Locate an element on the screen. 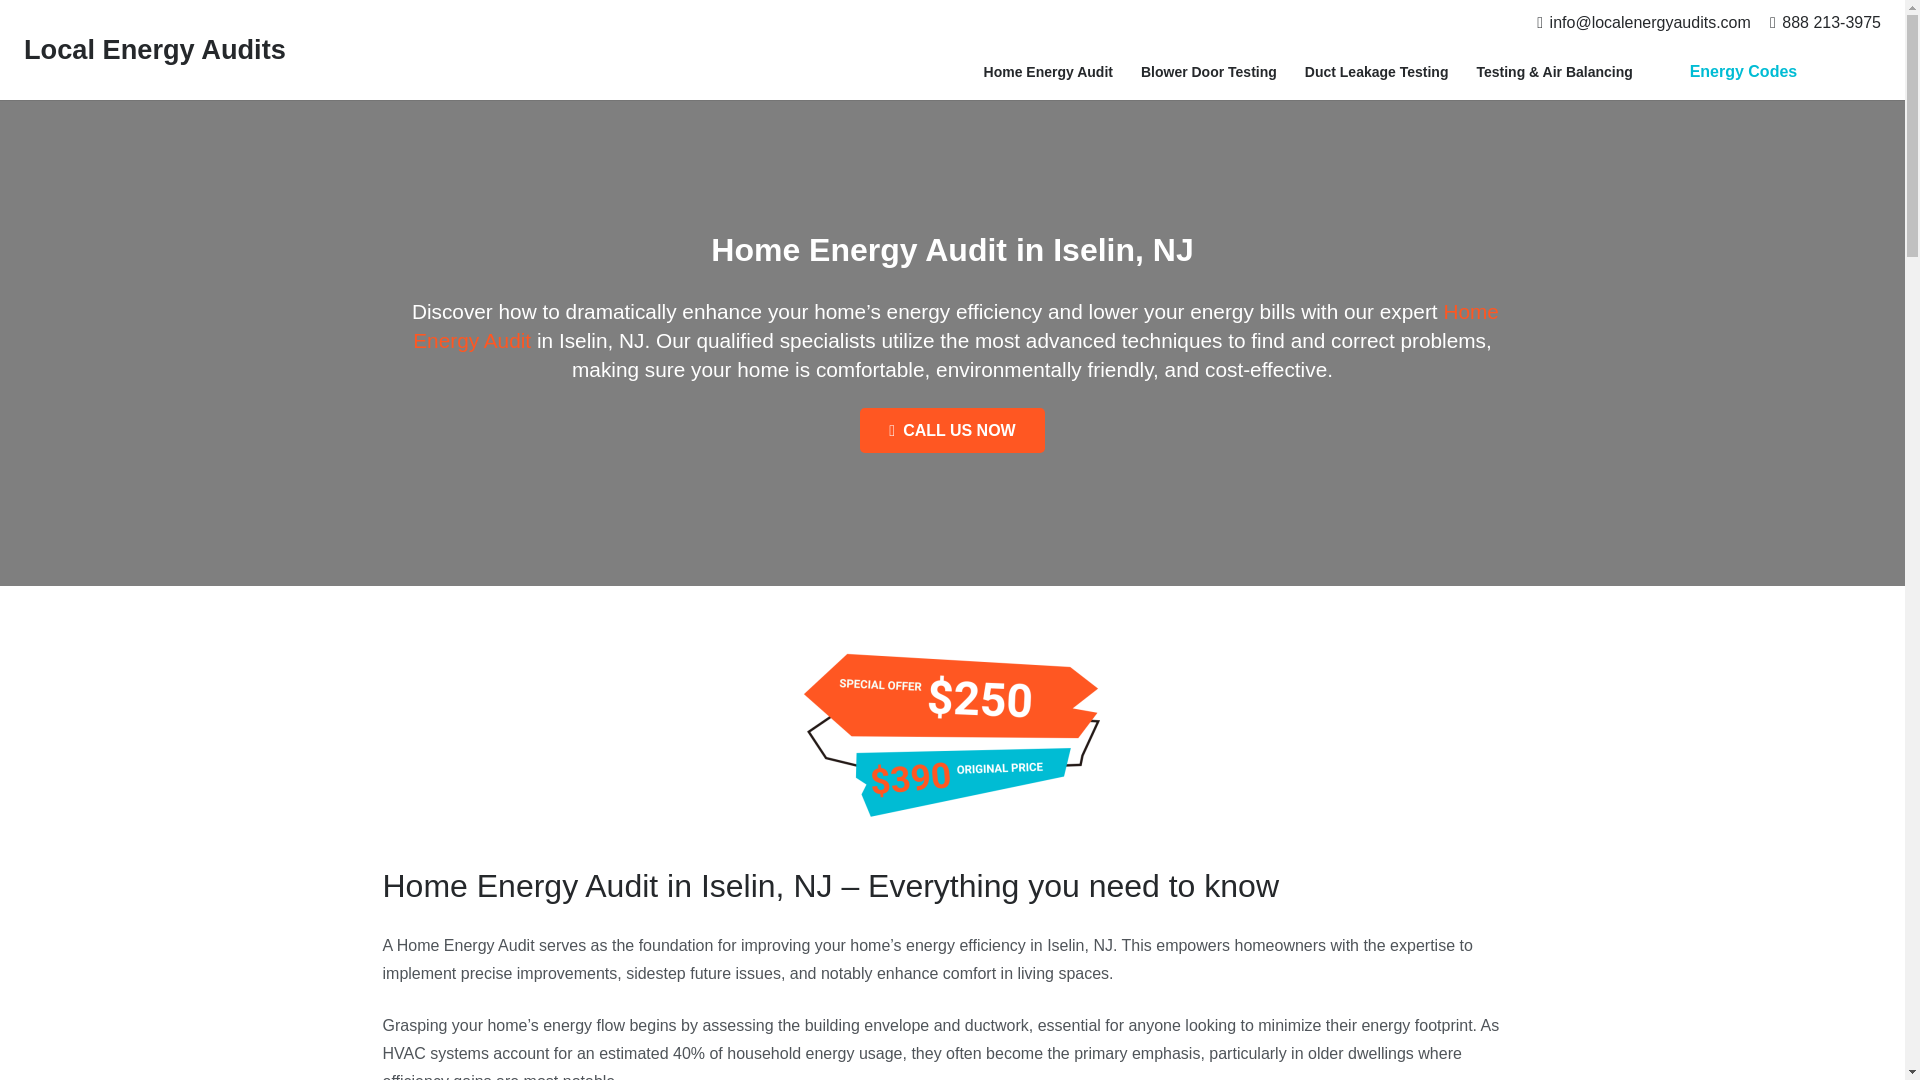 The width and height of the screenshot is (1920, 1080). Duct Leakage Testing is located at coordinates (1376, 72).